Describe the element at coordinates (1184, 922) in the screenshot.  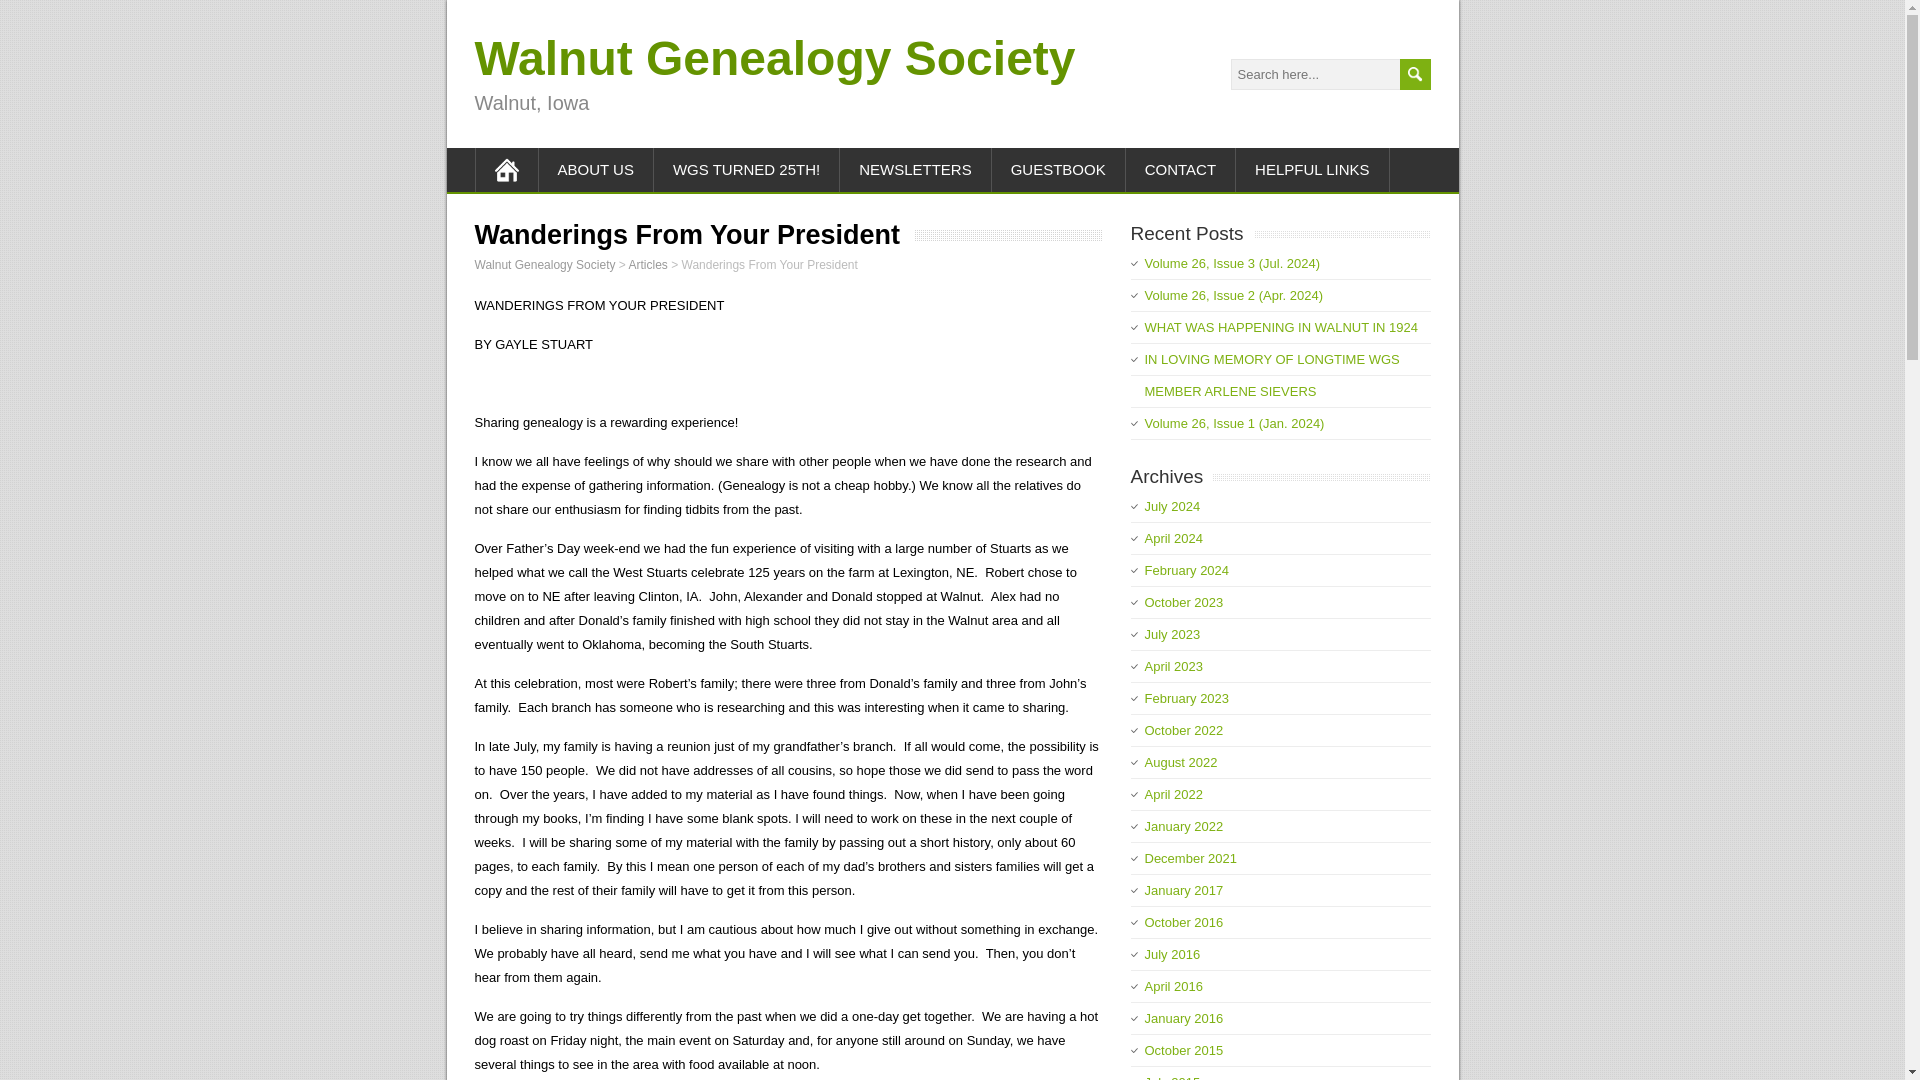
I see `October 2016` at that location.